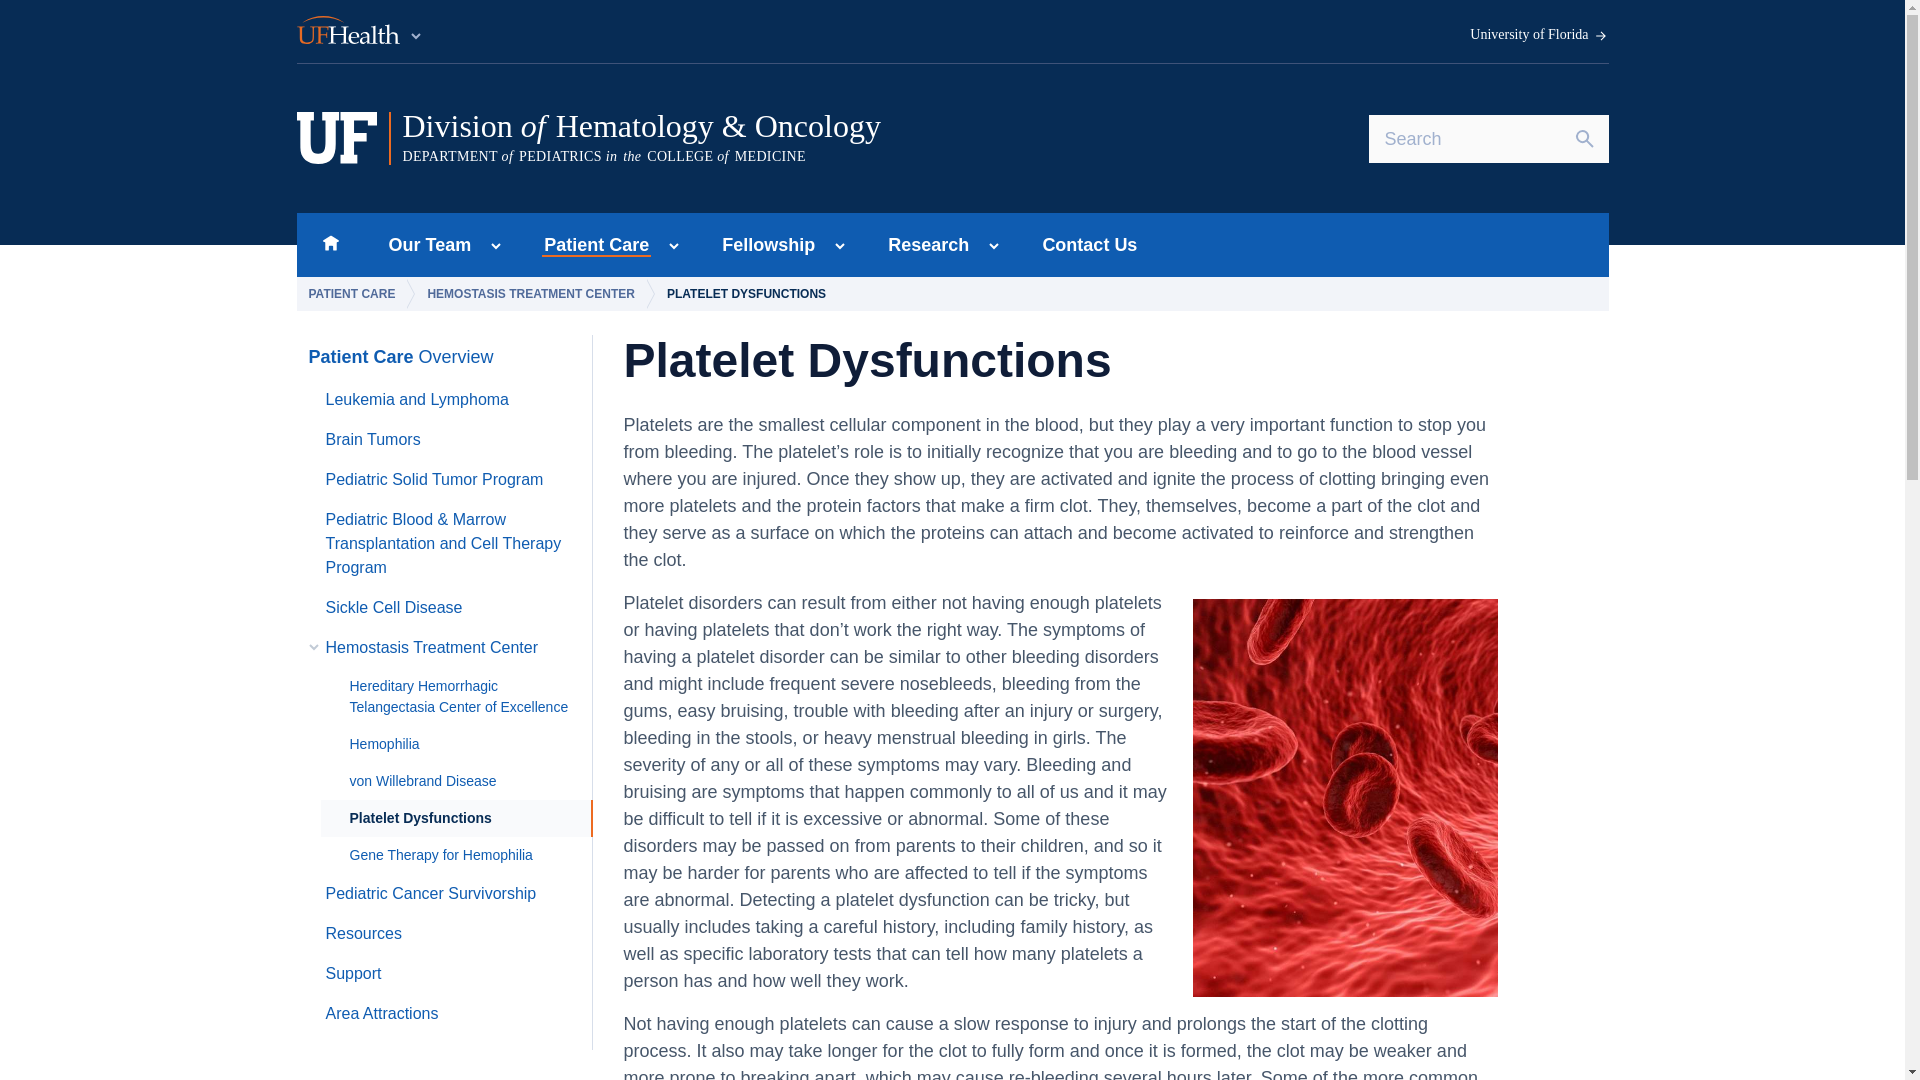  What do you see at coordinates (590, 244) in the screenshot?
I see `Skip to main content` at bounding box center [590, 244].